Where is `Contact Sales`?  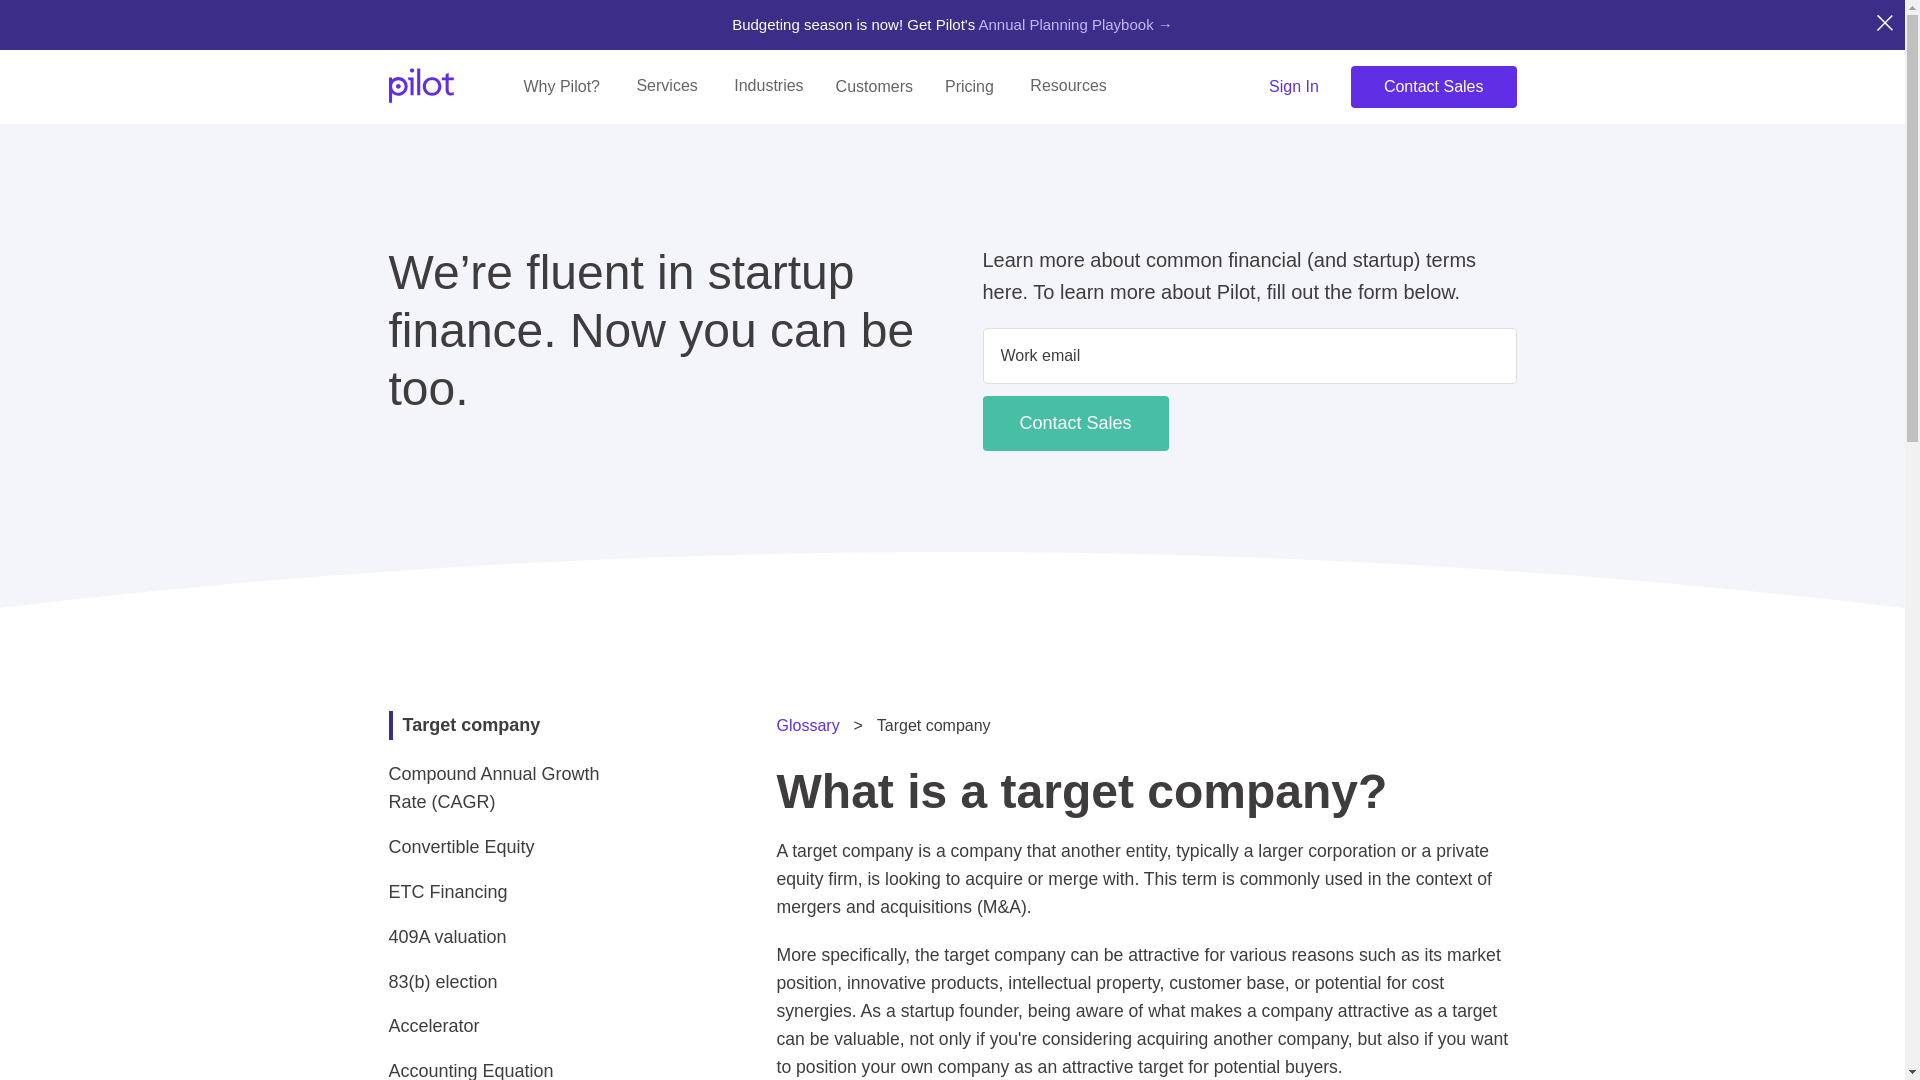
Contact Sales is located at coordinates (1434, 86).